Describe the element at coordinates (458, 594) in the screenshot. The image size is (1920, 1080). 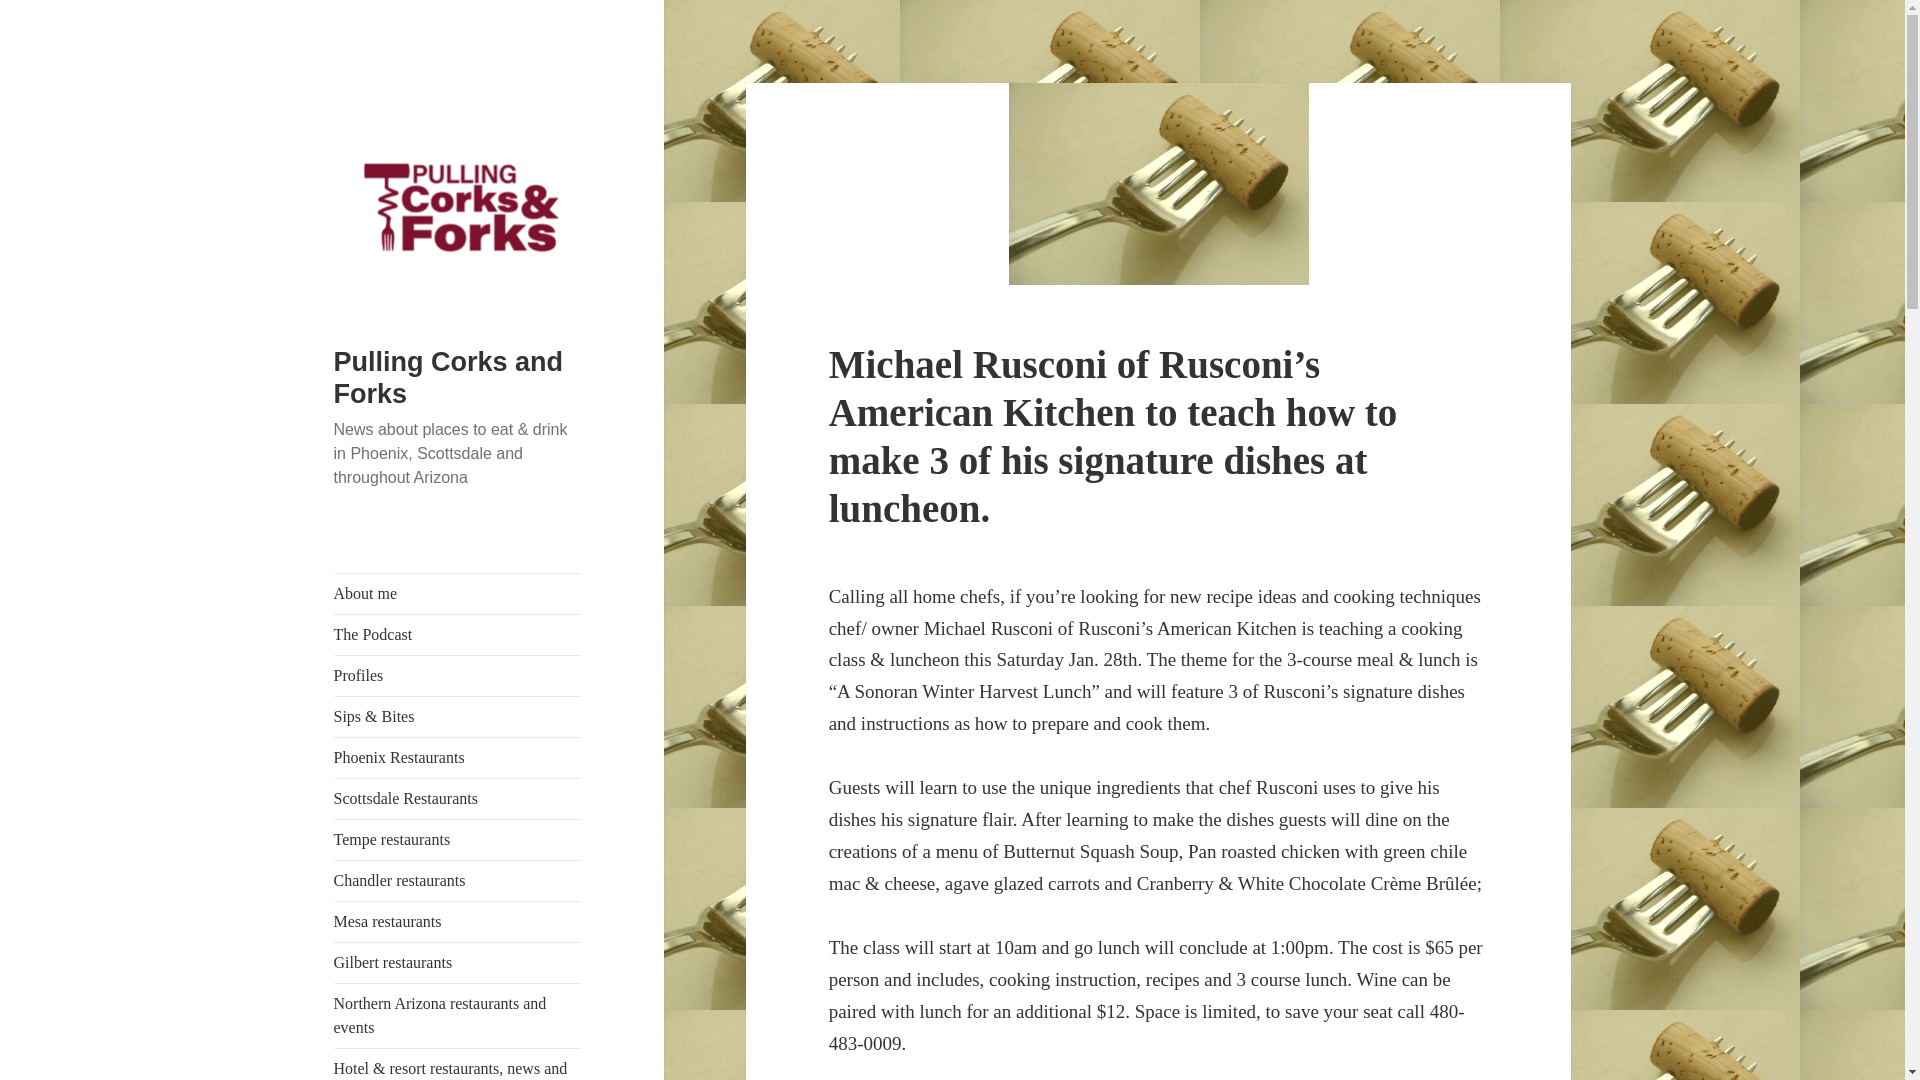
I see `About me` at that location.